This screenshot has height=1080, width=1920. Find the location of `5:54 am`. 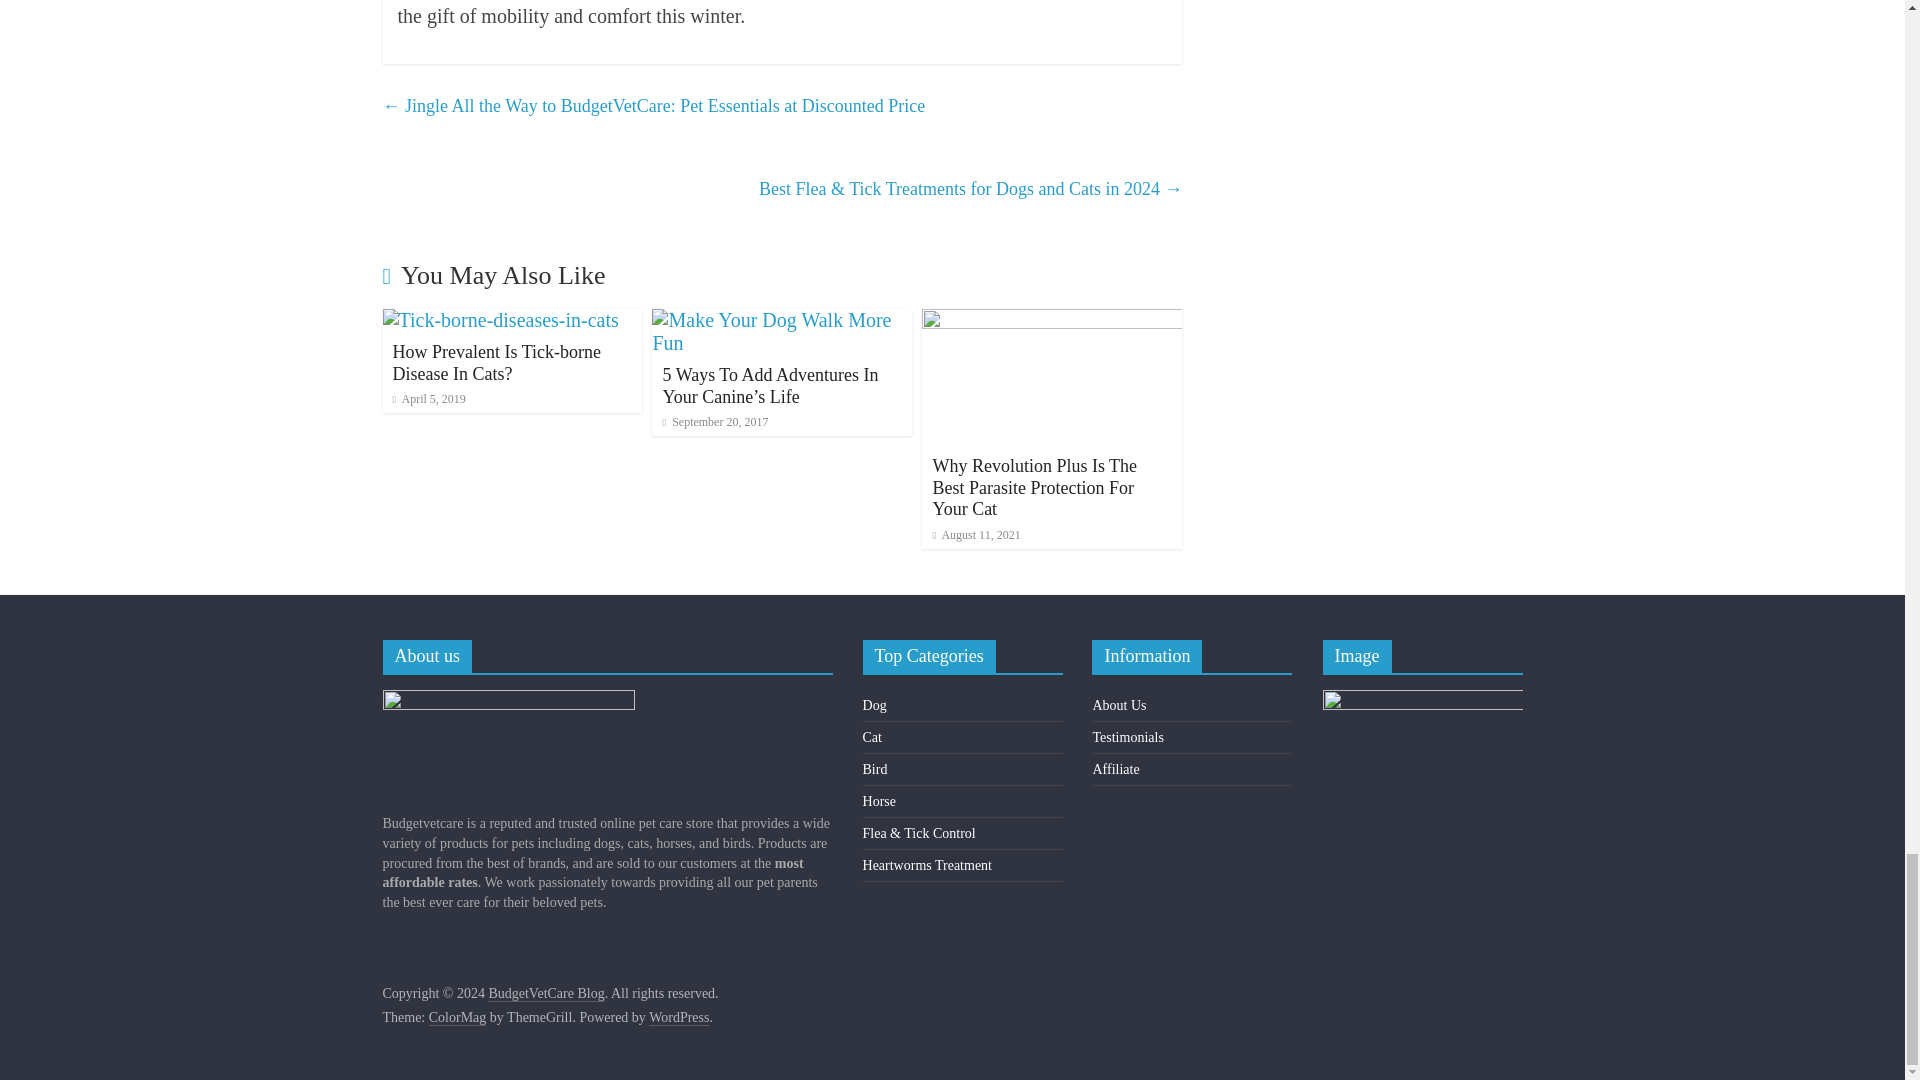

5:54 am is located at coordinates (715, 421).